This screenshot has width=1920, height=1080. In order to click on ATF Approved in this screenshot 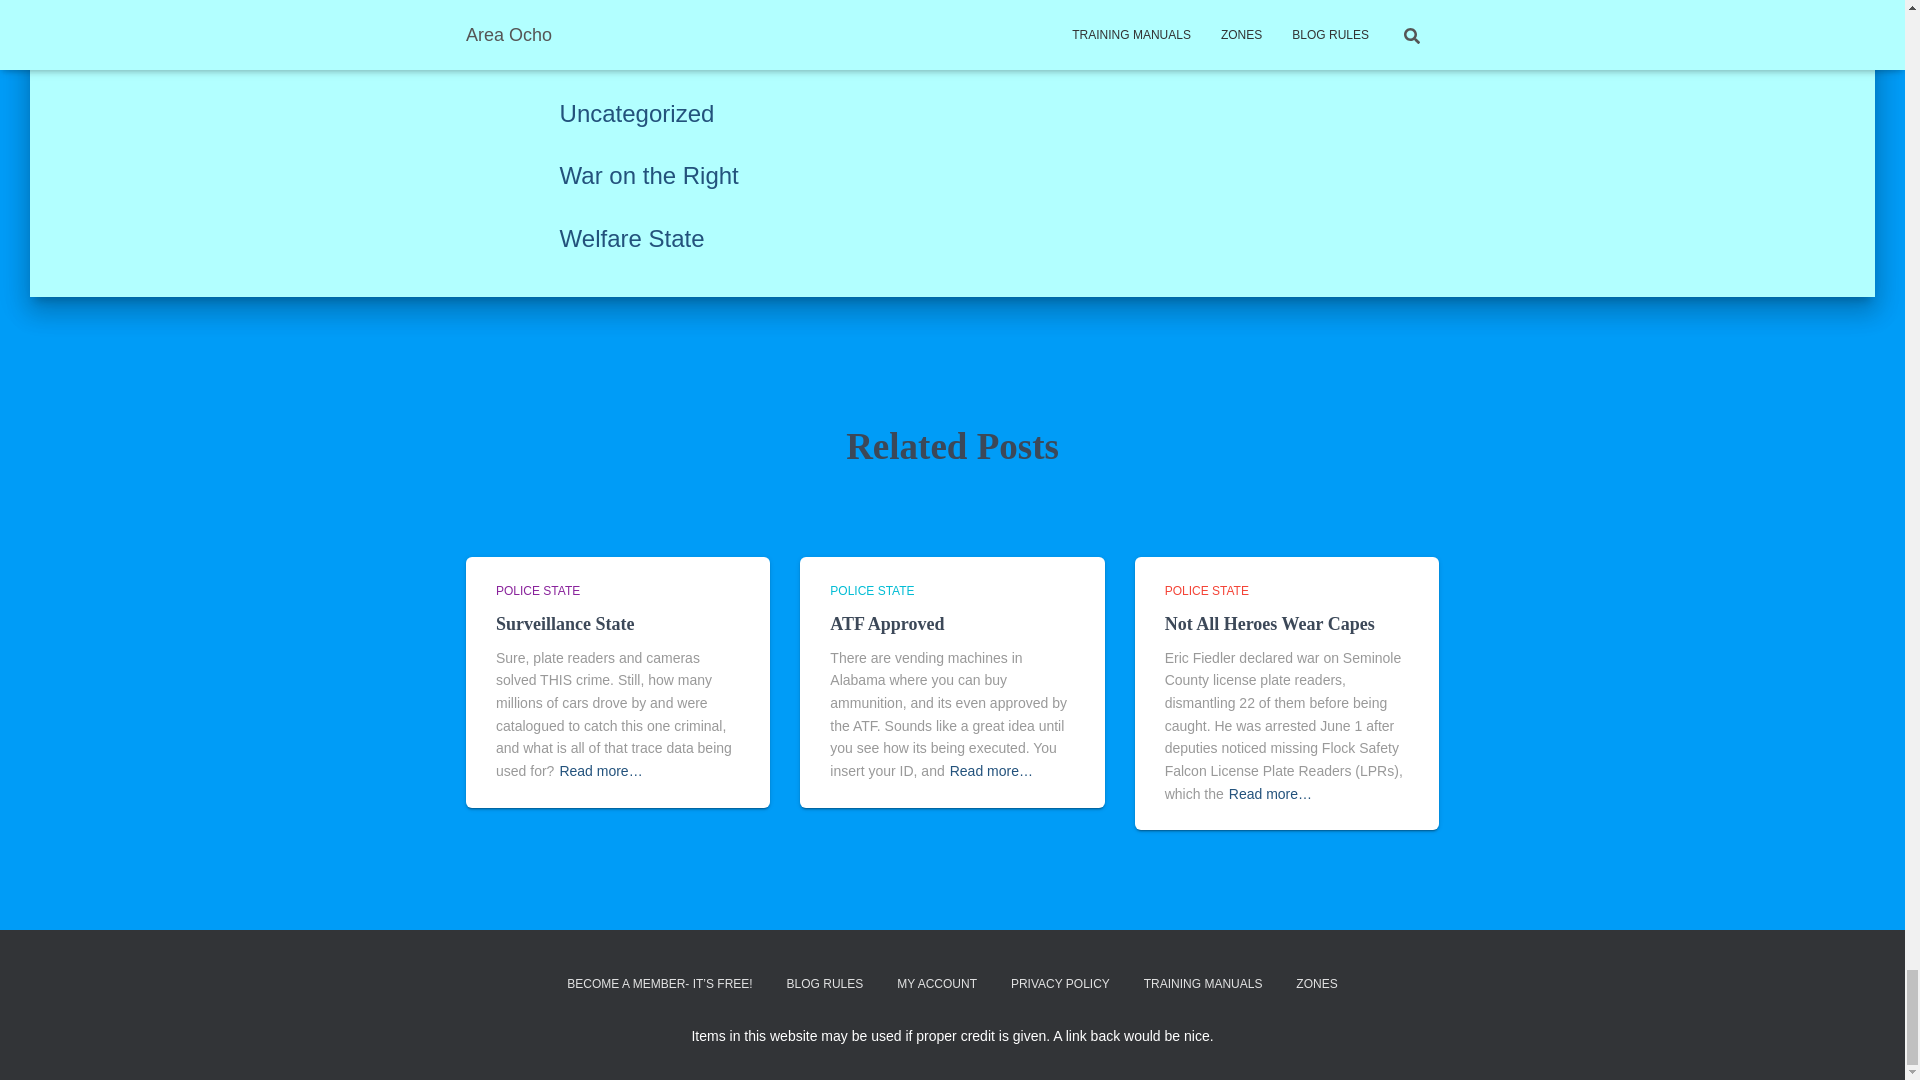, I will do `click(886, 624)`.